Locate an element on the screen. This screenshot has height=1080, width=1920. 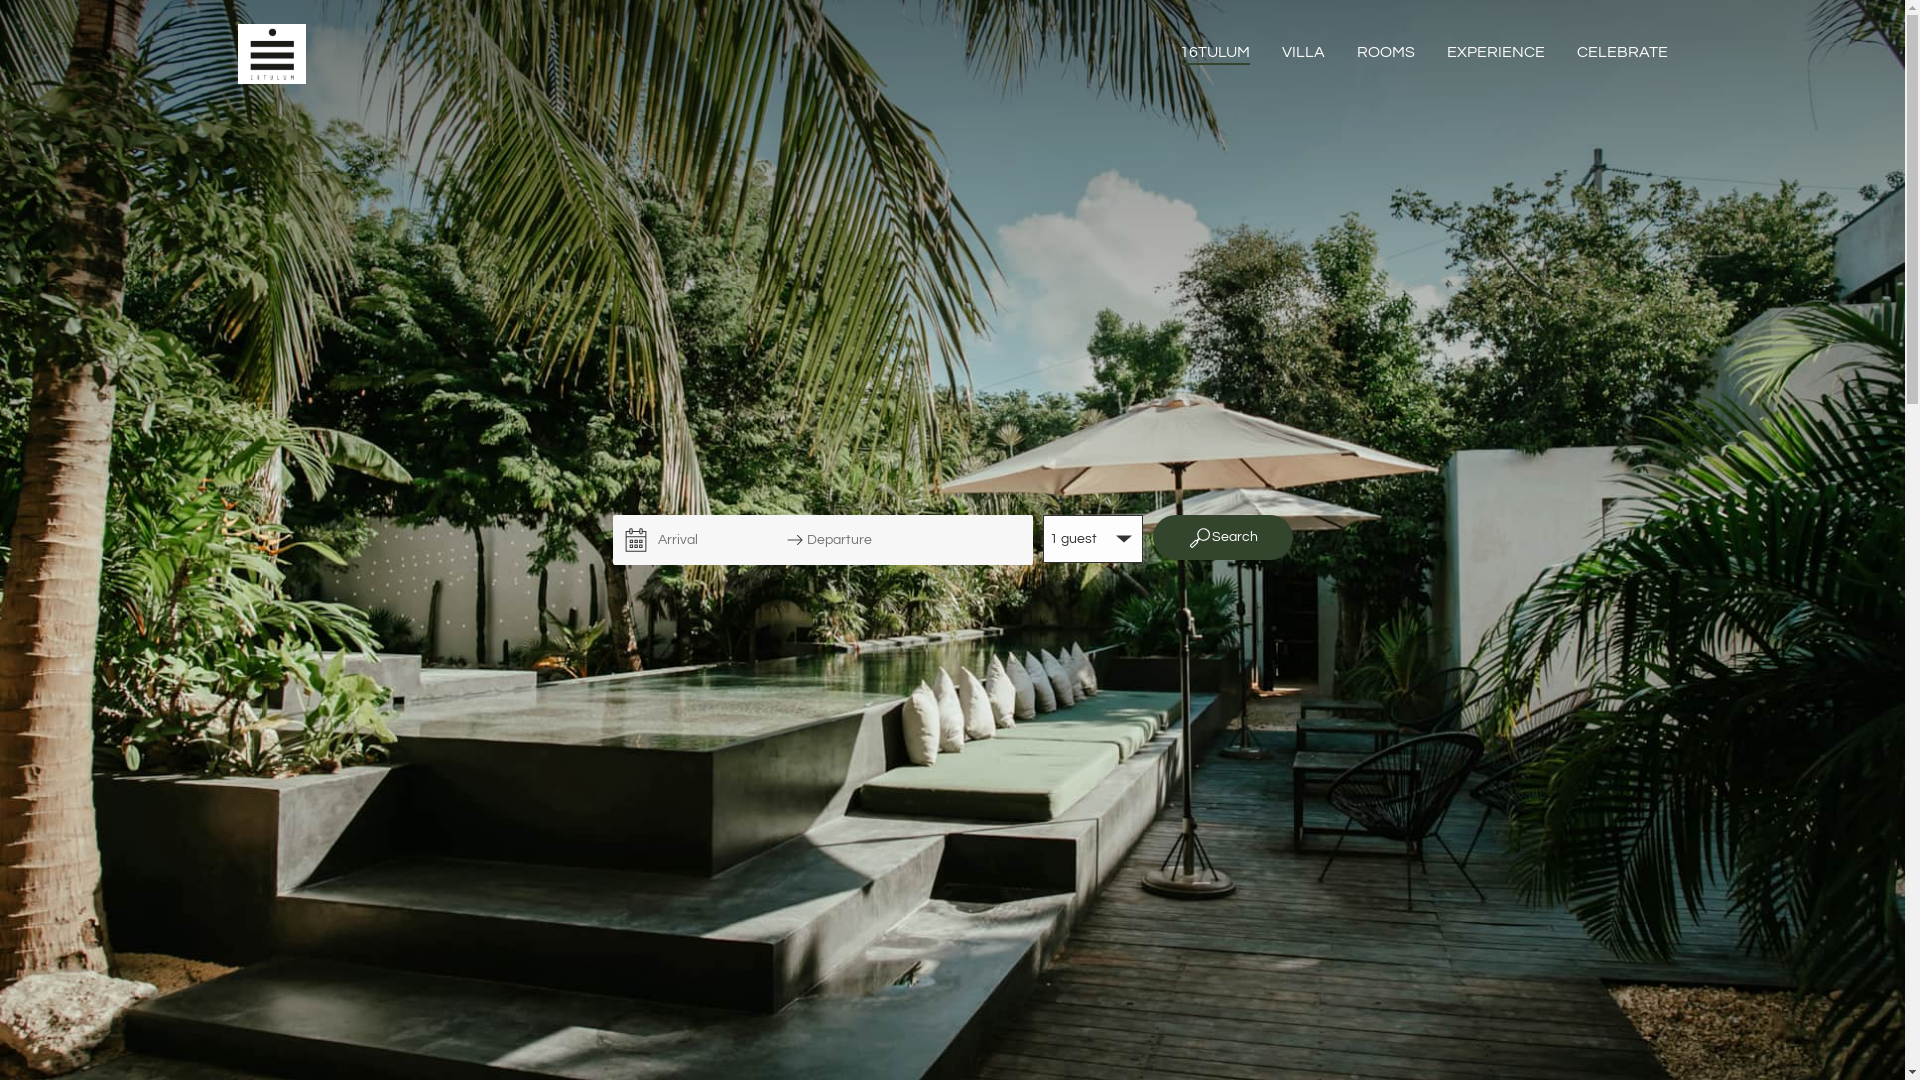
CELEBRATE is located at coordinates (1622, 54).